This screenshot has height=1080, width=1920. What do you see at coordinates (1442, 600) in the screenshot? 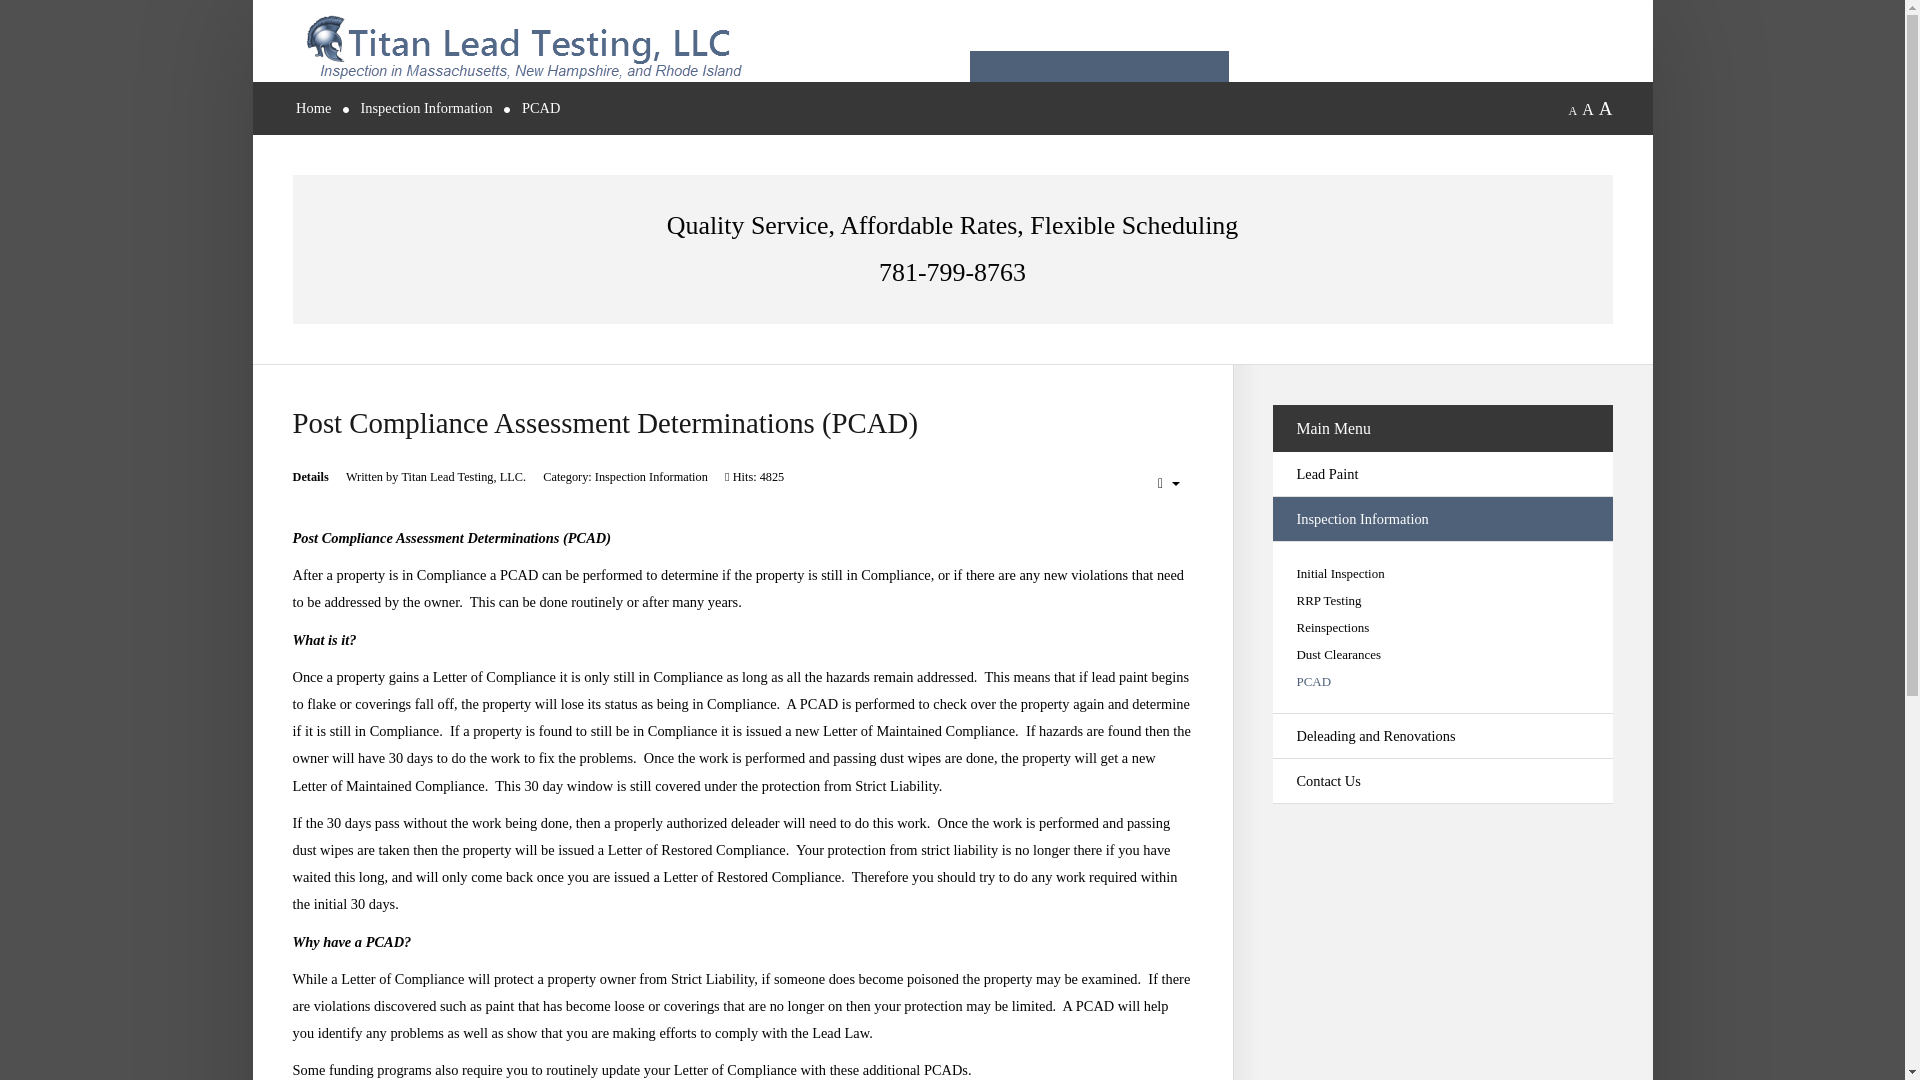
I see `RRP Testing` at bounding box center [1442, 600].